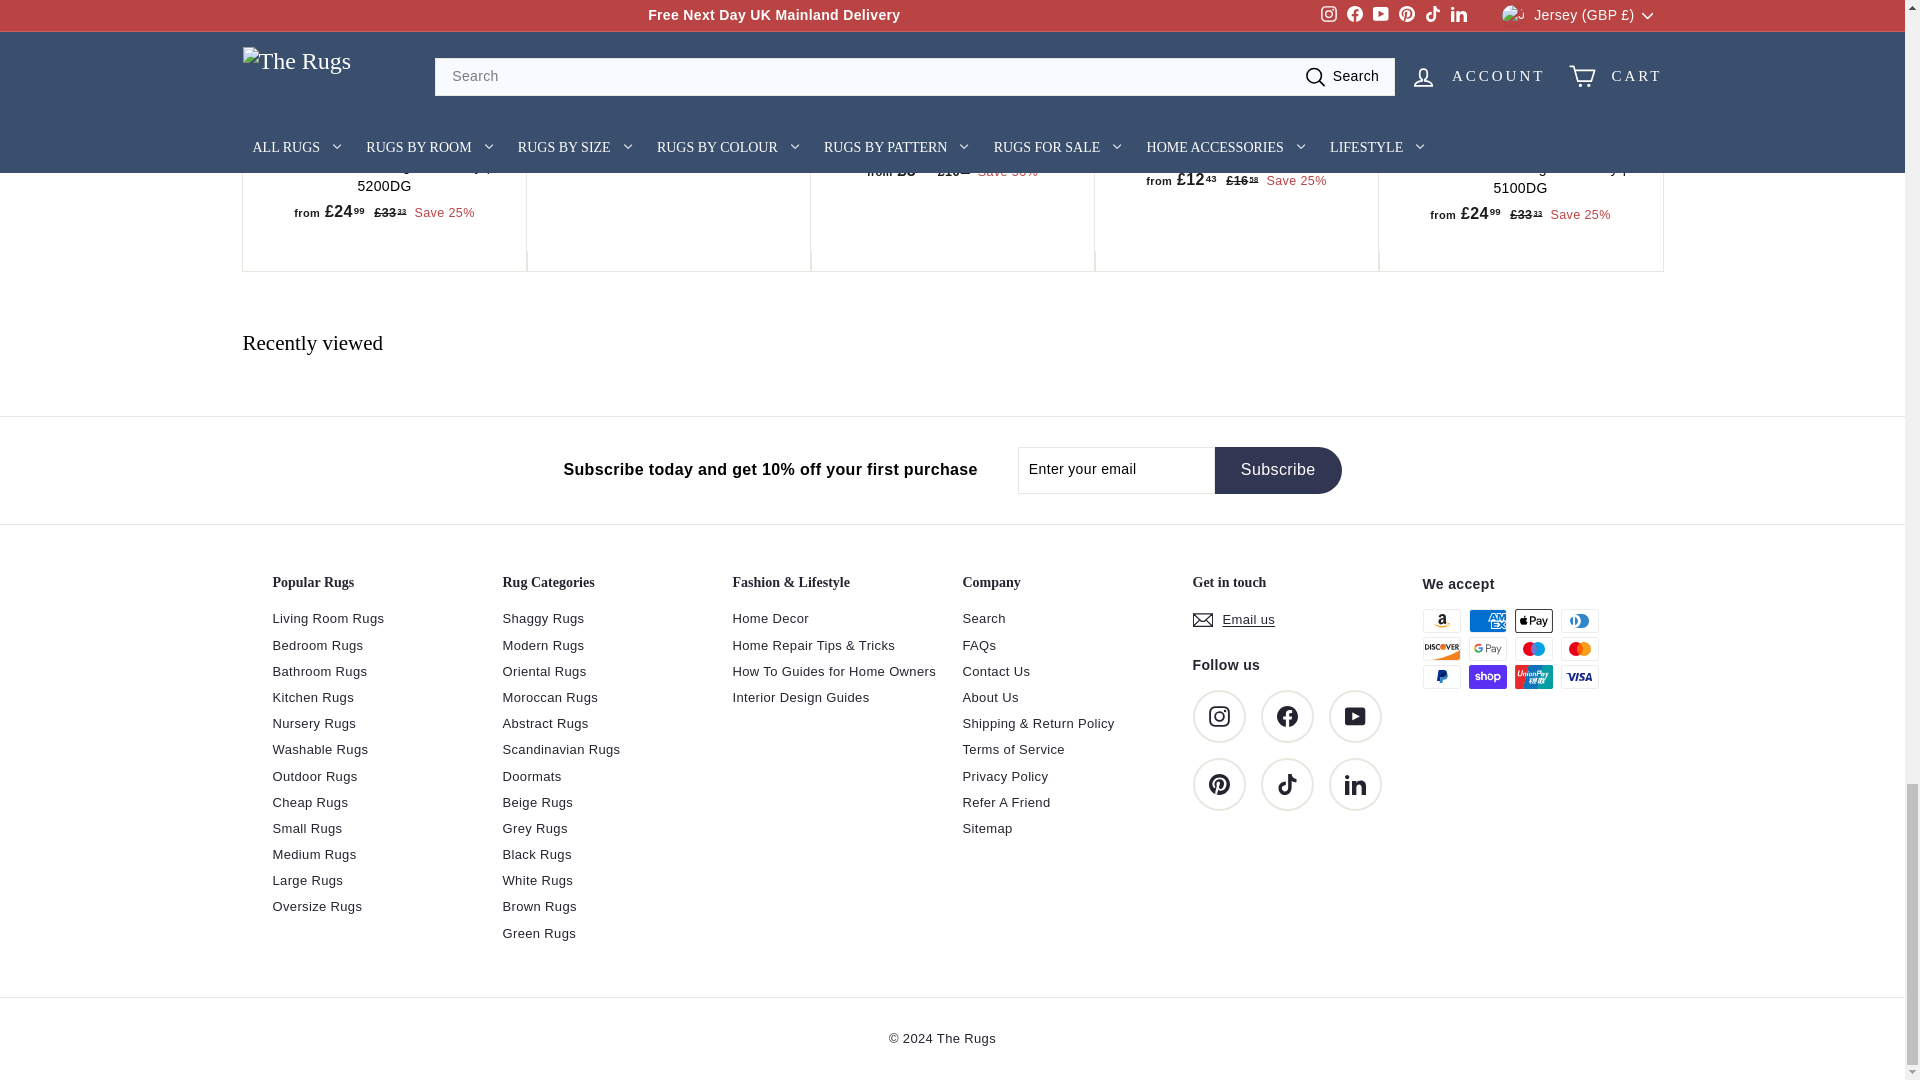 This screenshot has height=1080, width=1920. Describe the element at coordinates (1286, 716) in the screenshot. I see `The Rugs on Facebook` at that location.